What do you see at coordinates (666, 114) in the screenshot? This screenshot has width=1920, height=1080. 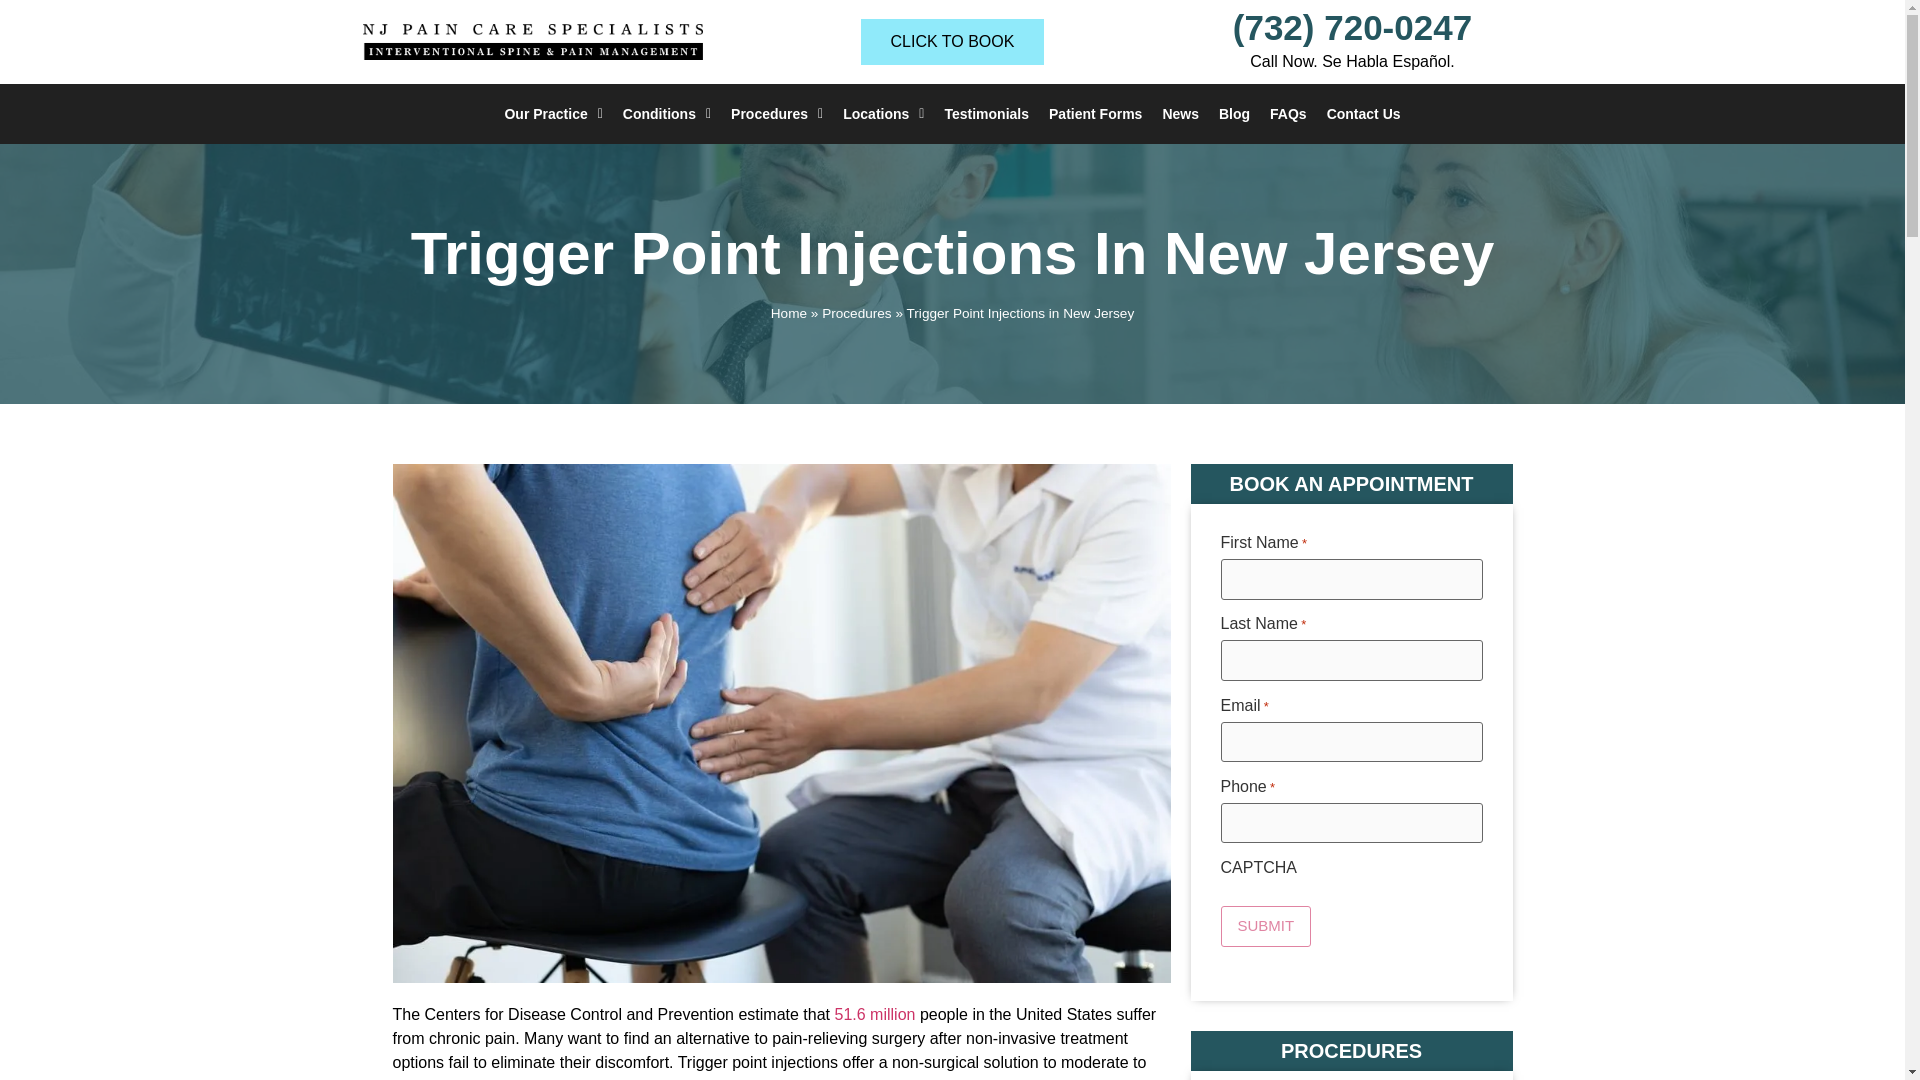 I see `Conditions` at bounding box center [666, 114].